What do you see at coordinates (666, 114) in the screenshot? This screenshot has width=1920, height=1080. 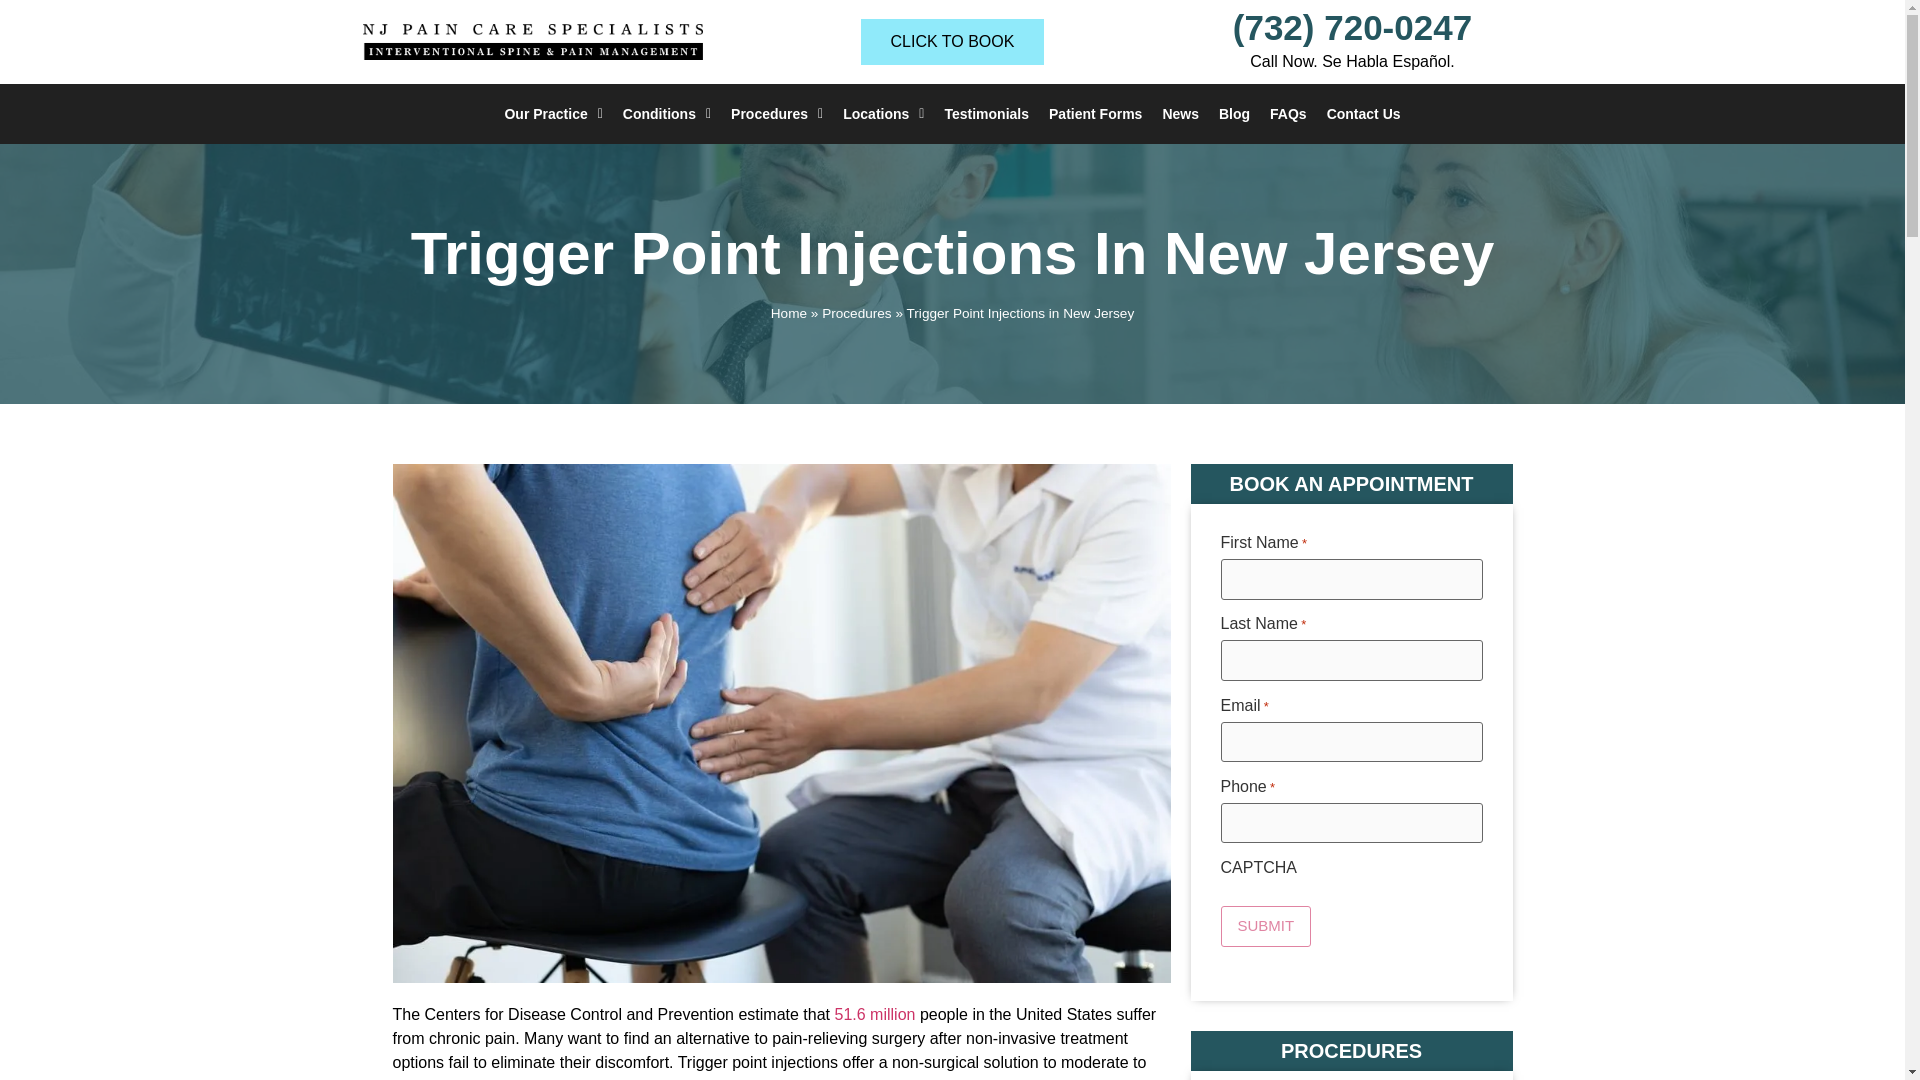 I see `Conditions` at bounding box center [666, 114].